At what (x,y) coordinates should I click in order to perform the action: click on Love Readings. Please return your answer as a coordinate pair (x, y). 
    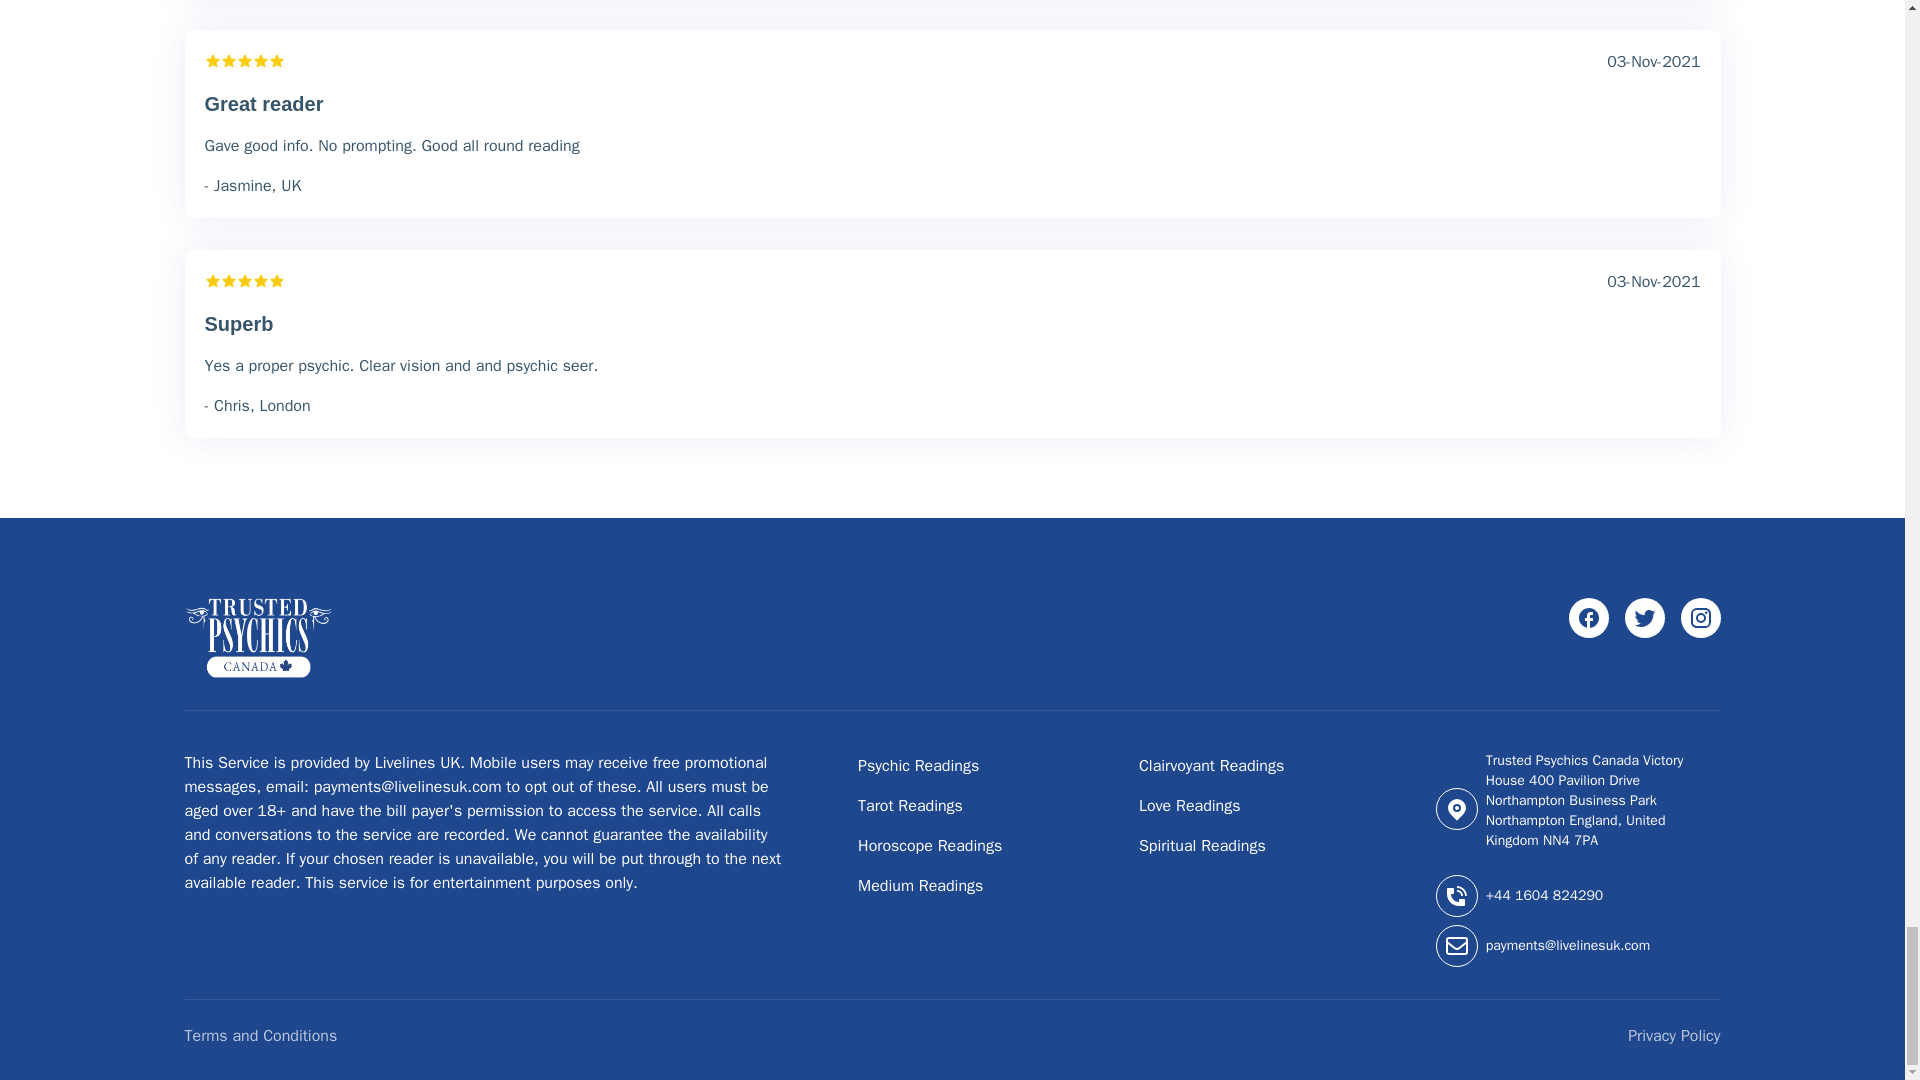
    Looking at the image, I should click on (1189, 806).